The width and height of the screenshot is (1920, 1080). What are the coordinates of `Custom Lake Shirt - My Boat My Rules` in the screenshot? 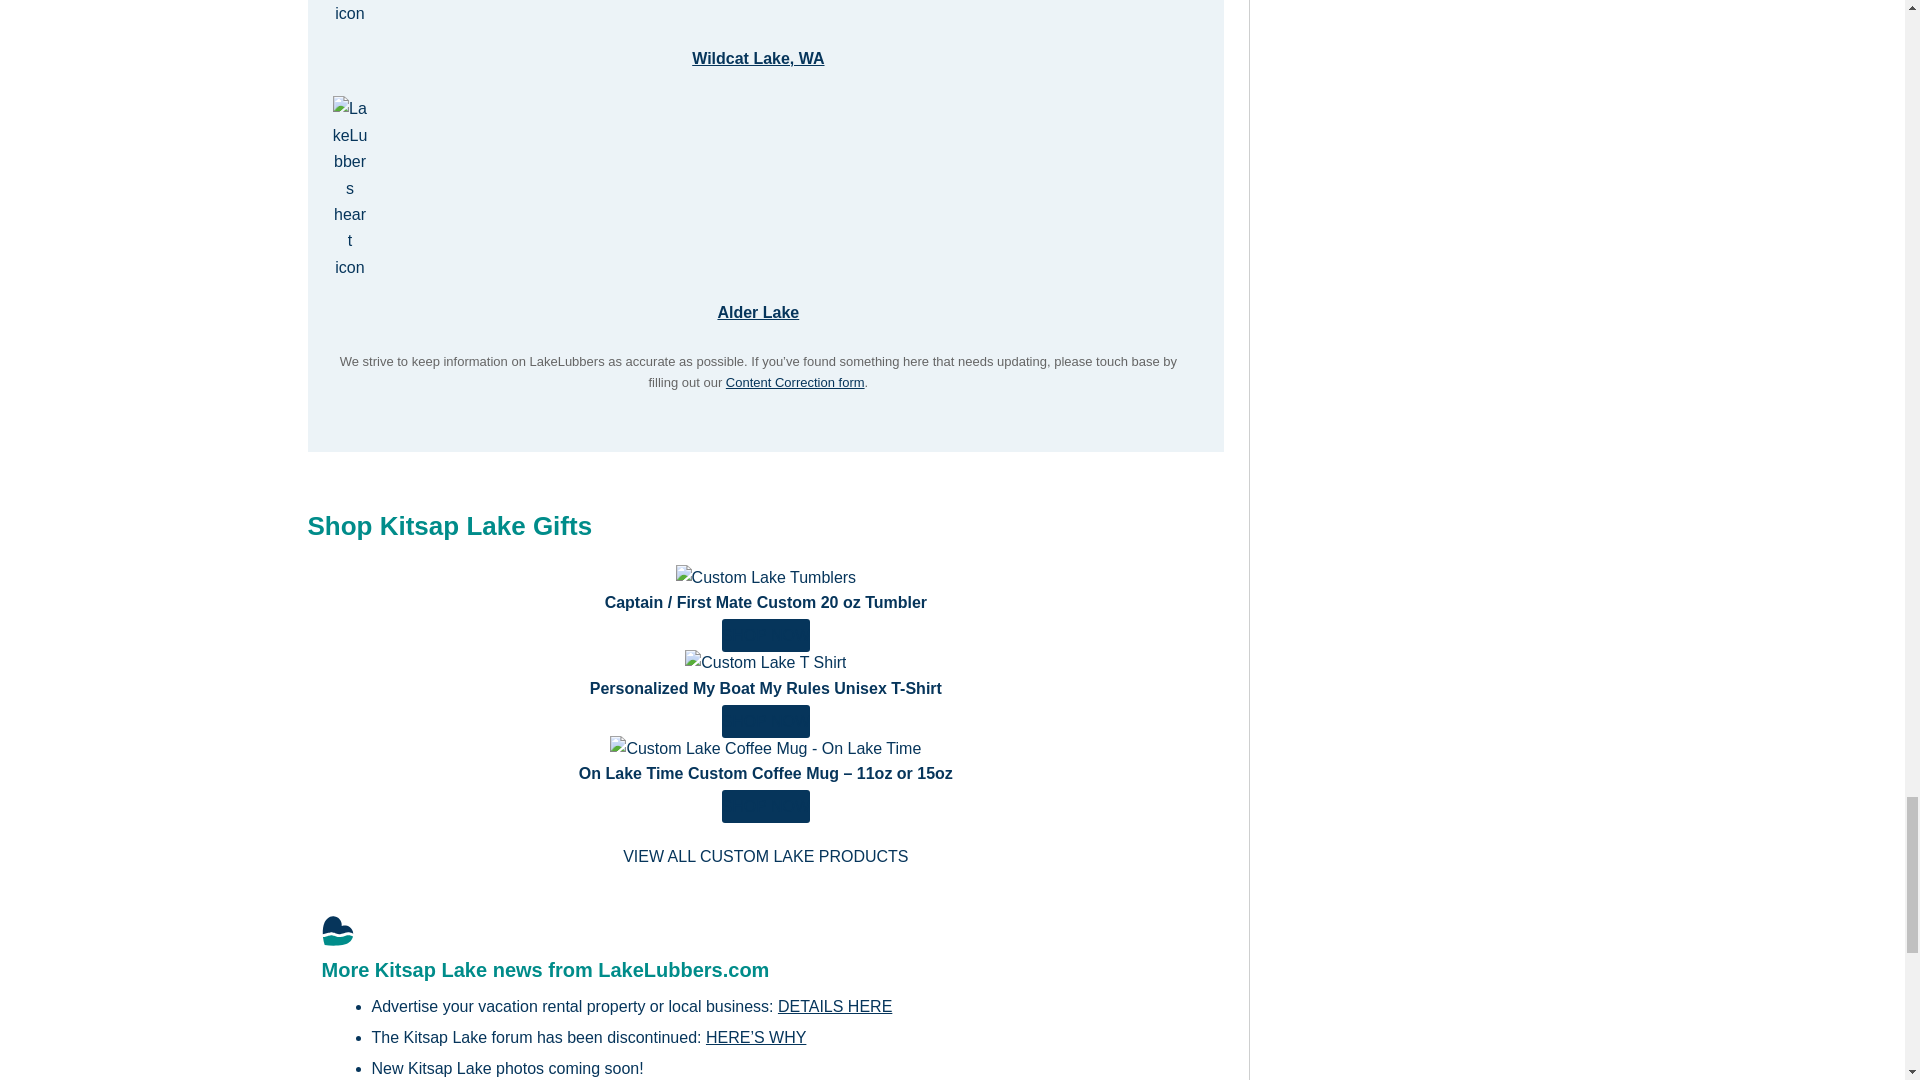 It's located at (766, 721).